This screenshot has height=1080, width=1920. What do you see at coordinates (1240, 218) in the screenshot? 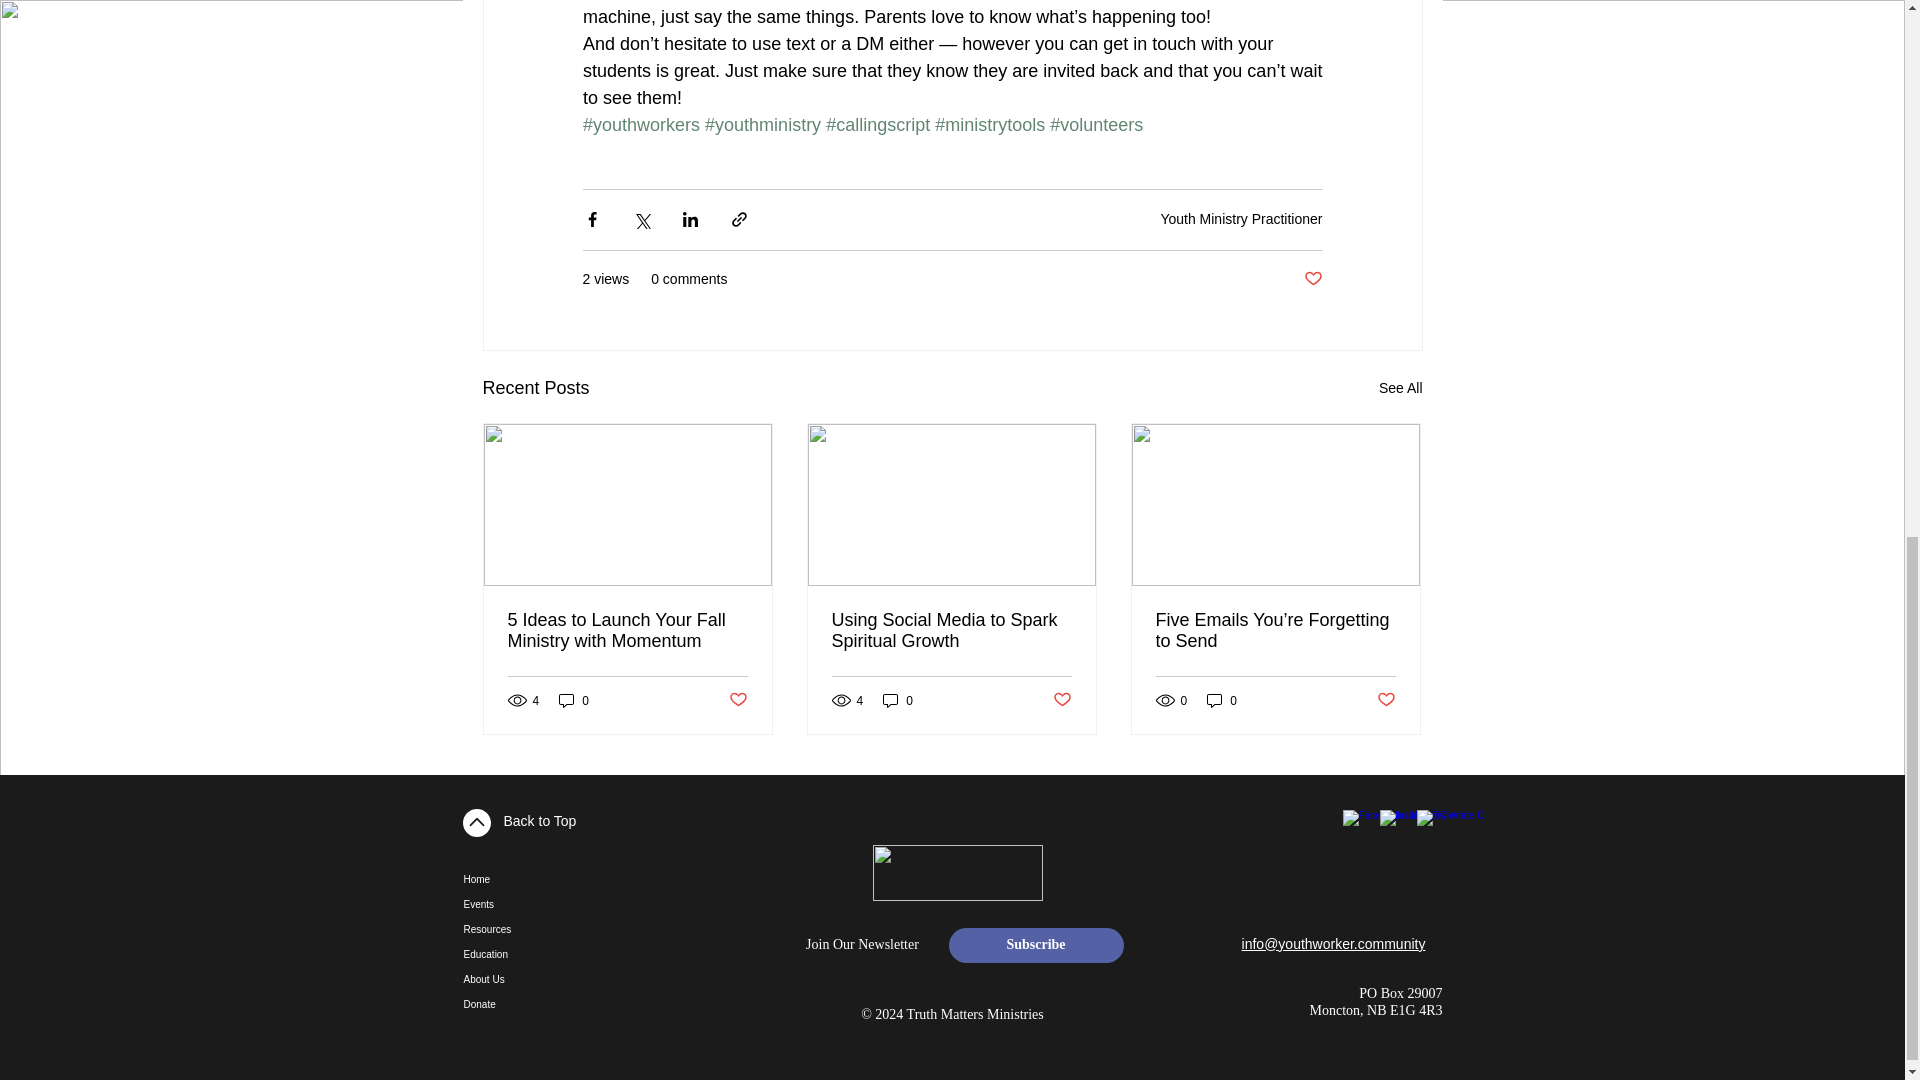
I see `Youth Ministry Practitioner` at bounding box center [1240, 218].